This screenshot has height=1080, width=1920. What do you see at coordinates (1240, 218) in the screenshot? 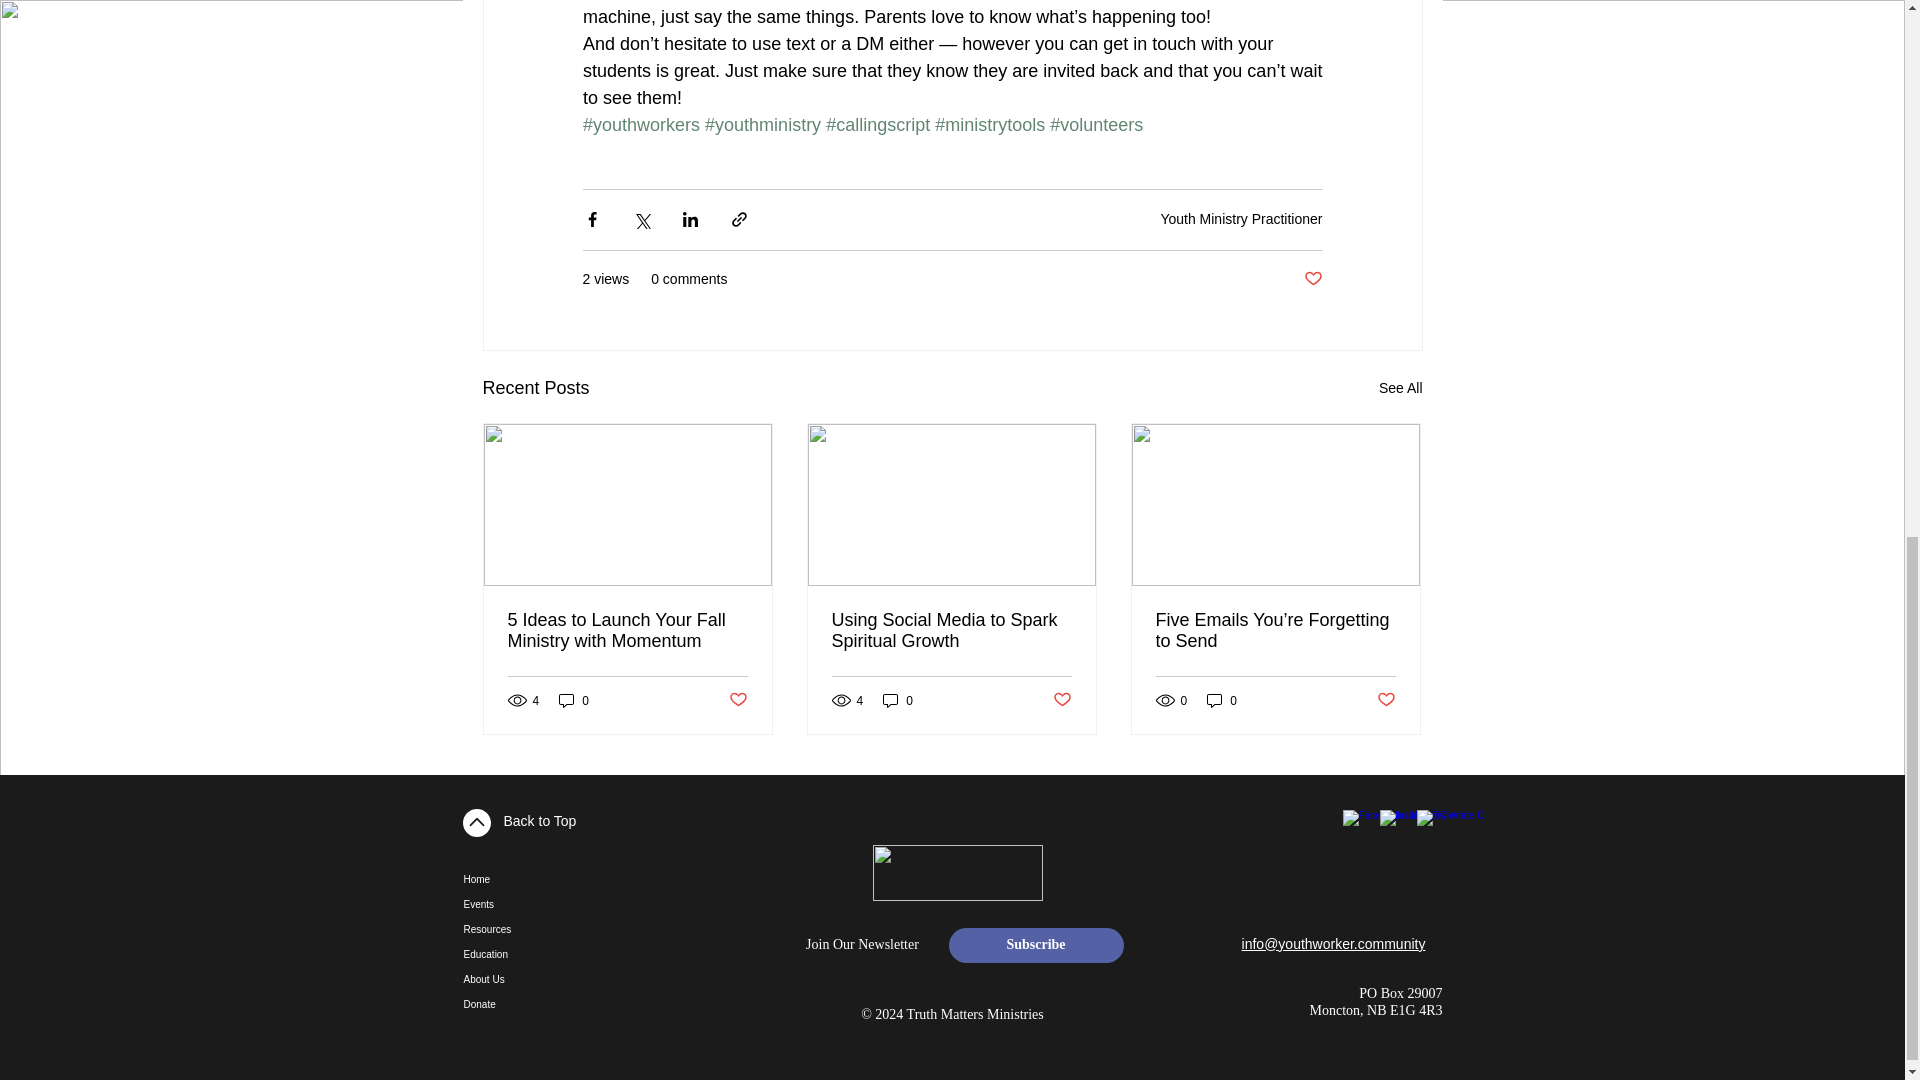
I see `Youth Ministry Practitioner` at bounding box center [1240, 218].